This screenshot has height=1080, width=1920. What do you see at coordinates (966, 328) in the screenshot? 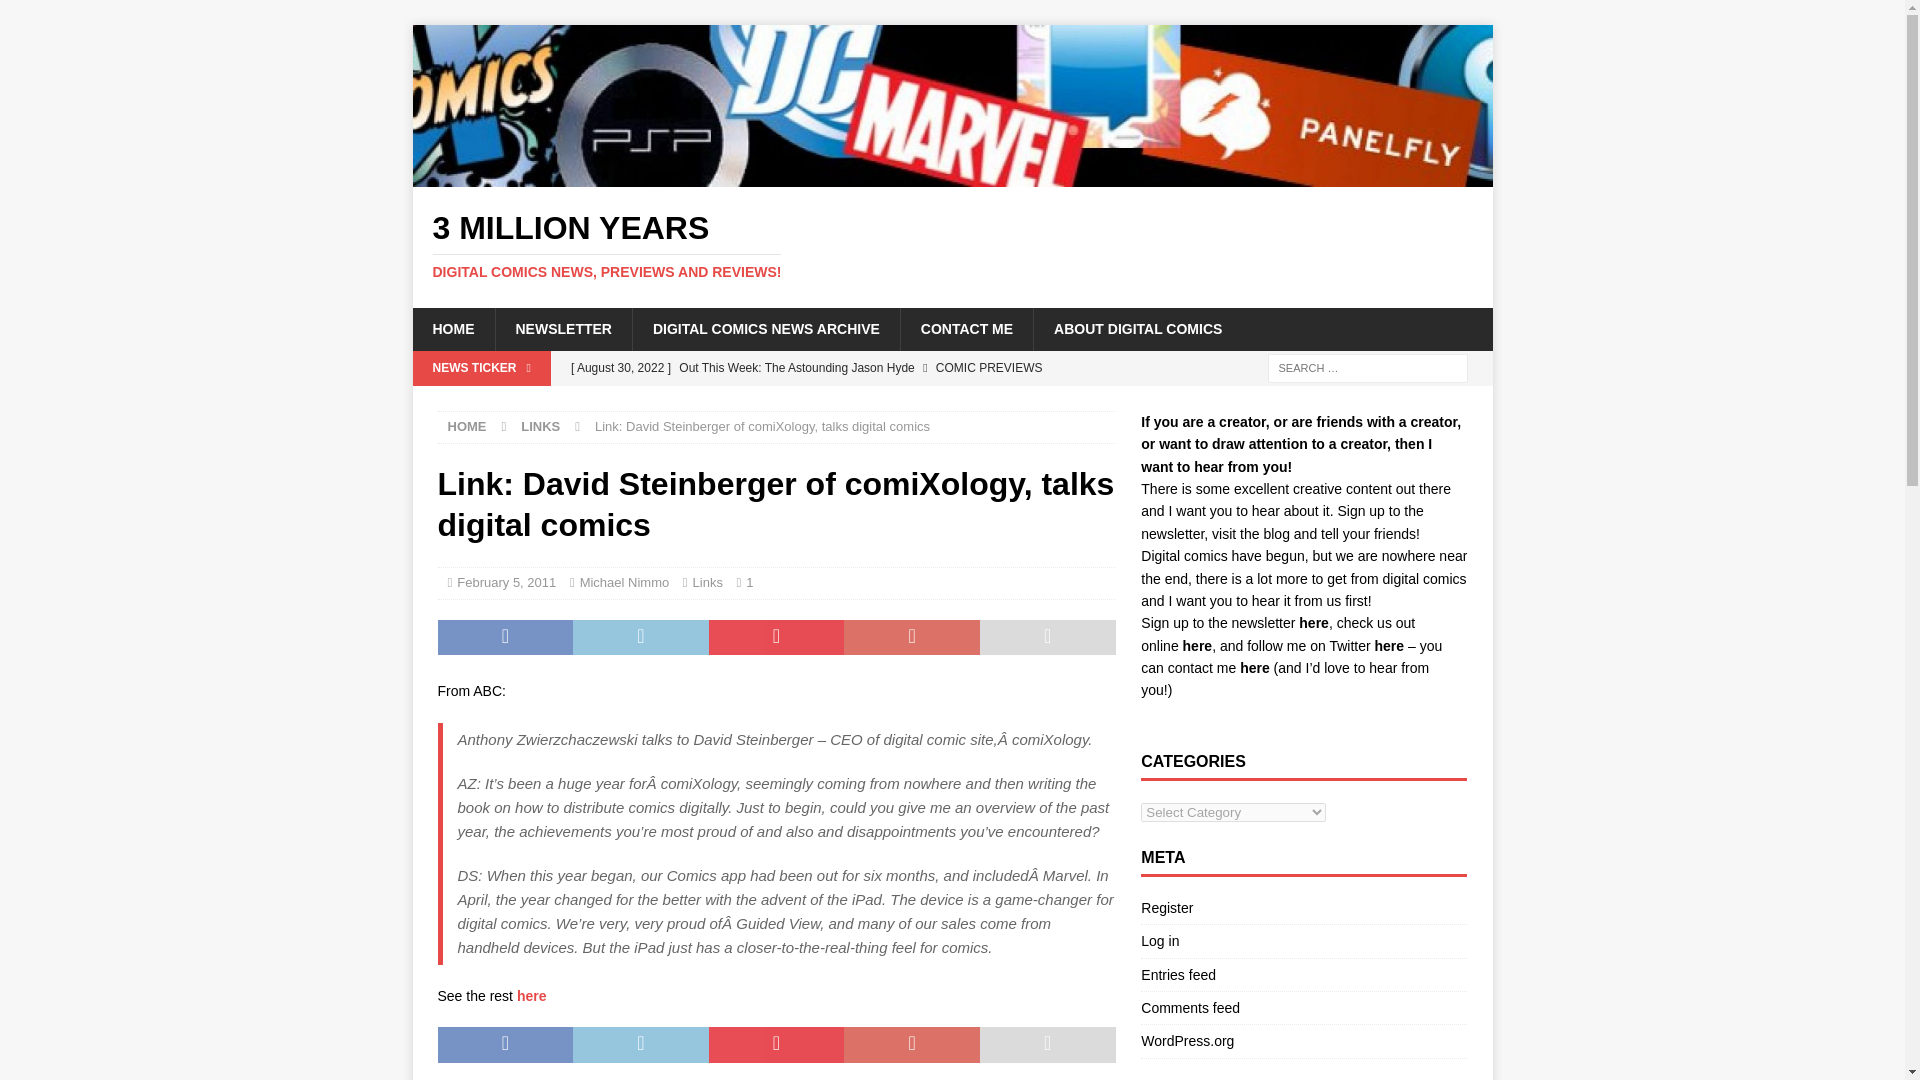
I see `Links` at bounding box center [966, 328].